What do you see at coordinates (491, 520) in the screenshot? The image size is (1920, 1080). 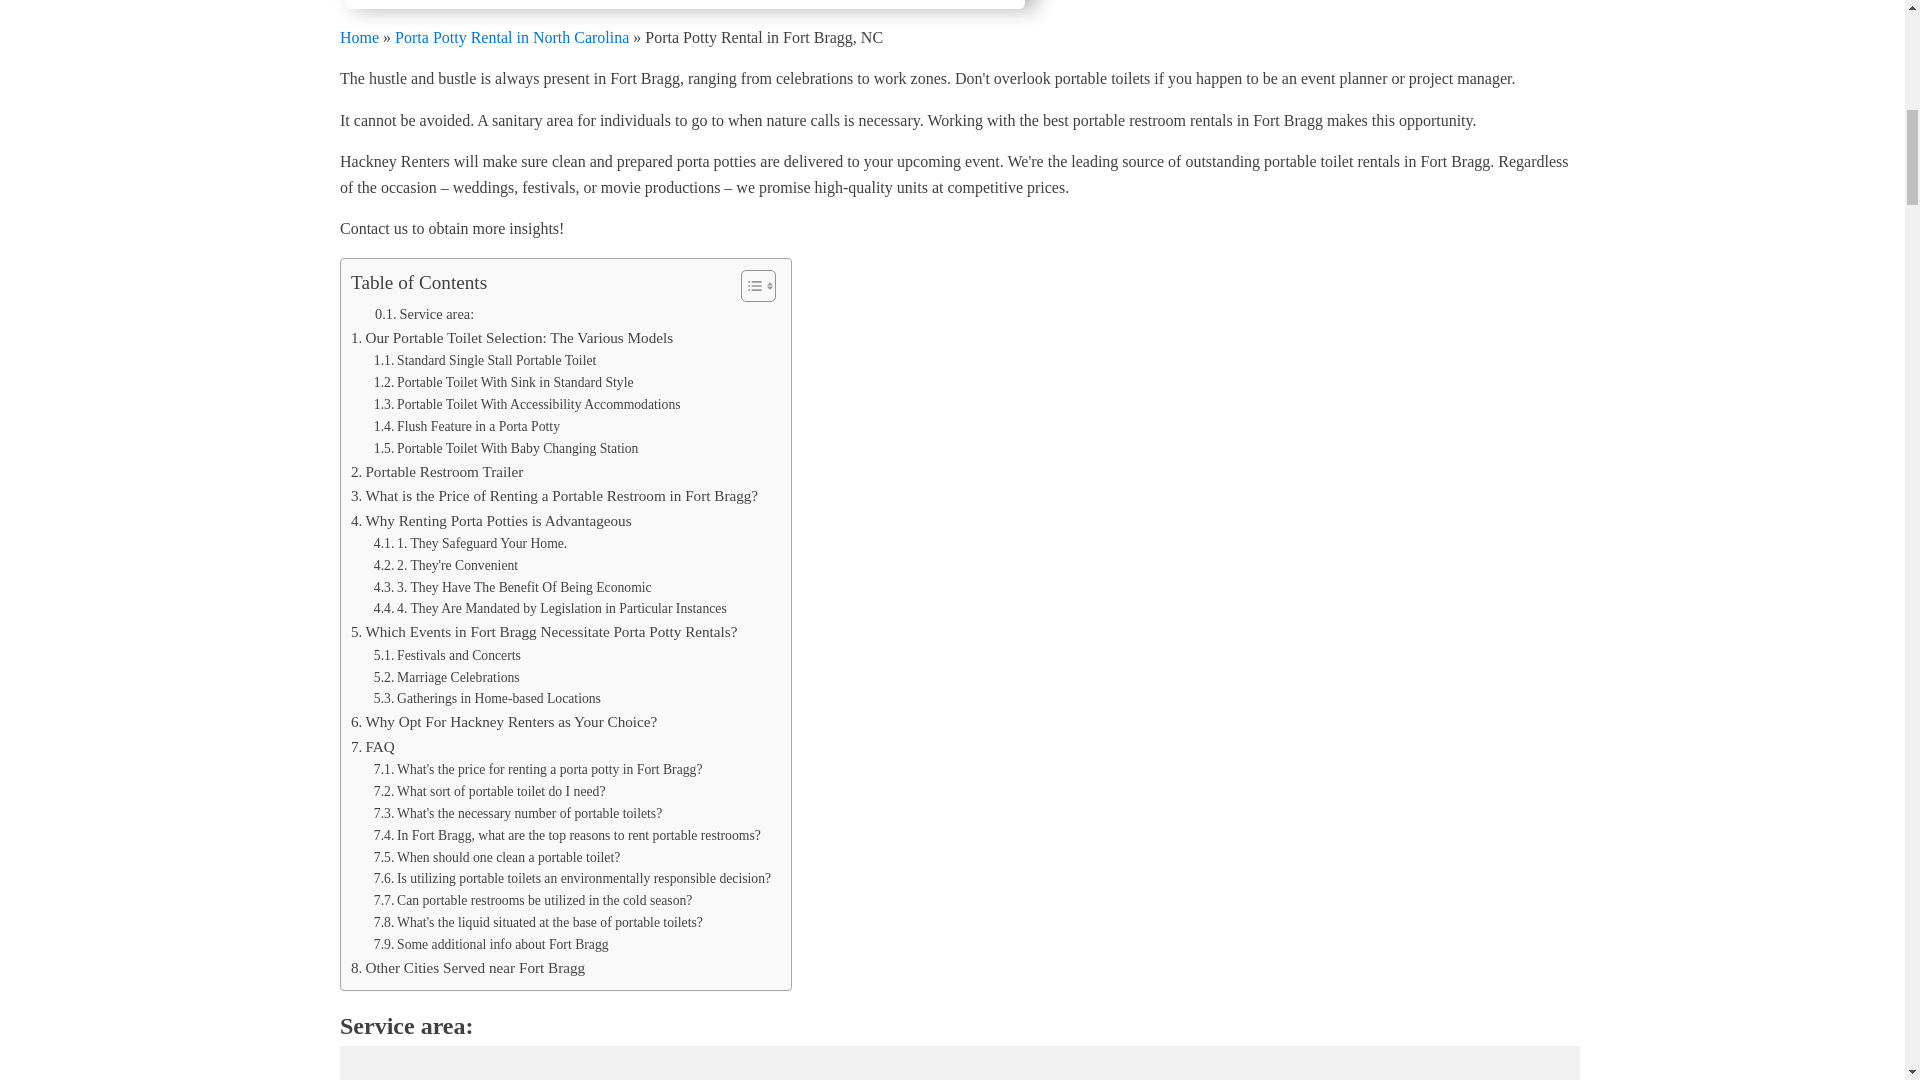 I see `Why Renting Porta Potties is Advantageous` at bounding box center [491, 520].